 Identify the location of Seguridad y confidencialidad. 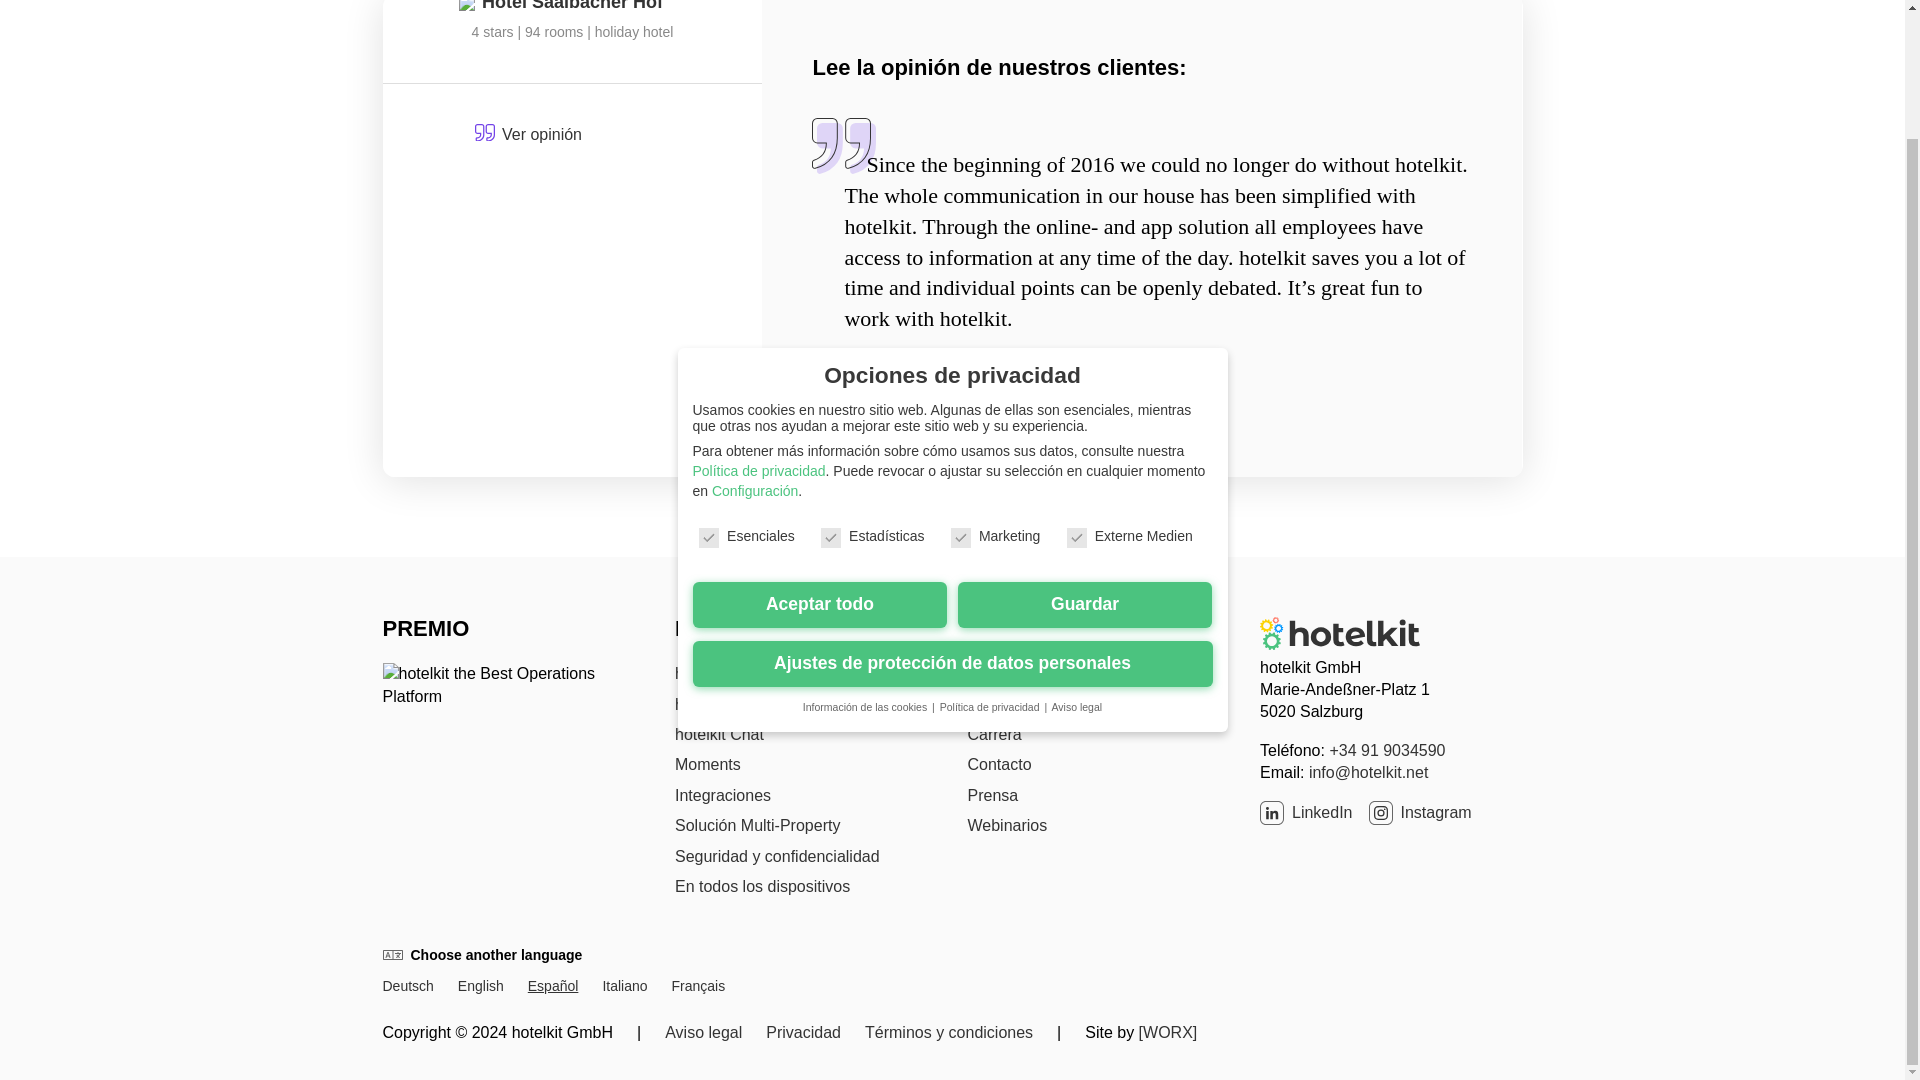
(777, 856).